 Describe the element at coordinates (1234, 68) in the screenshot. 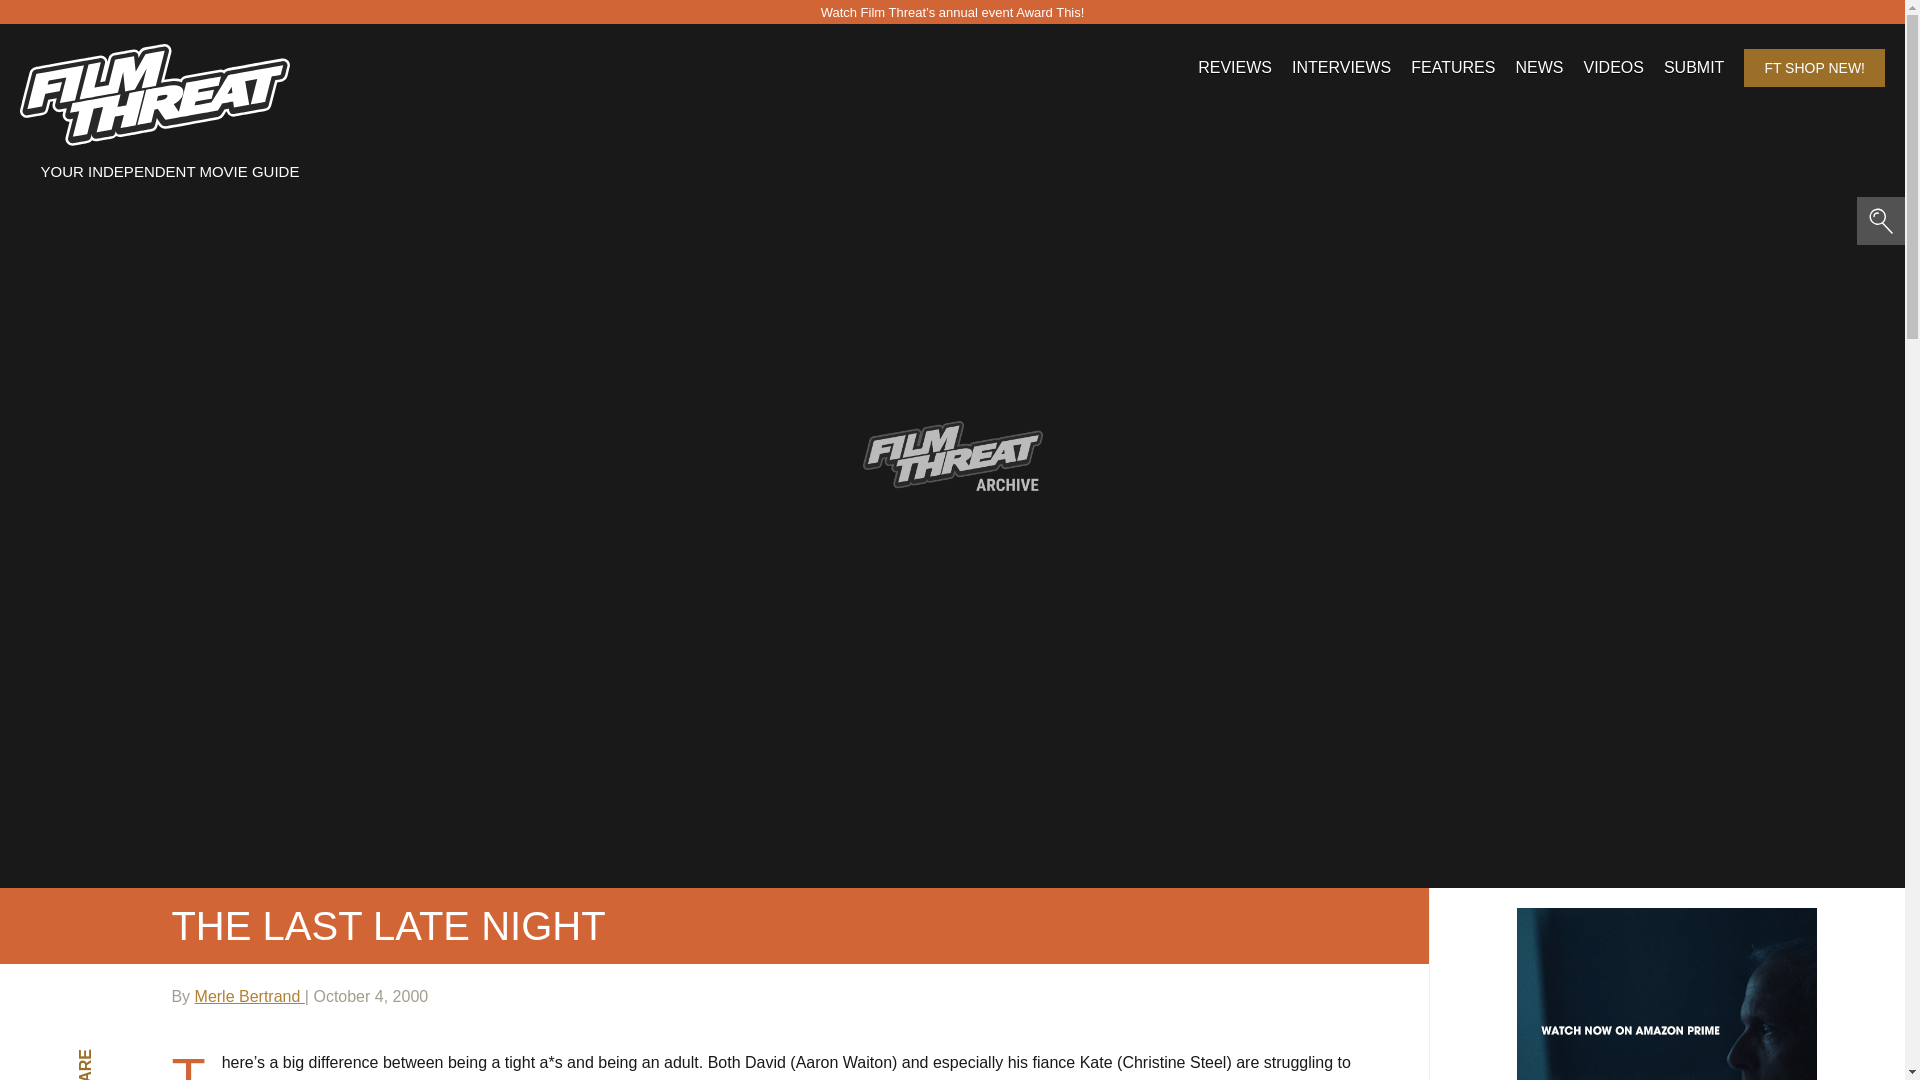

I see `REVIEWS` at that location.